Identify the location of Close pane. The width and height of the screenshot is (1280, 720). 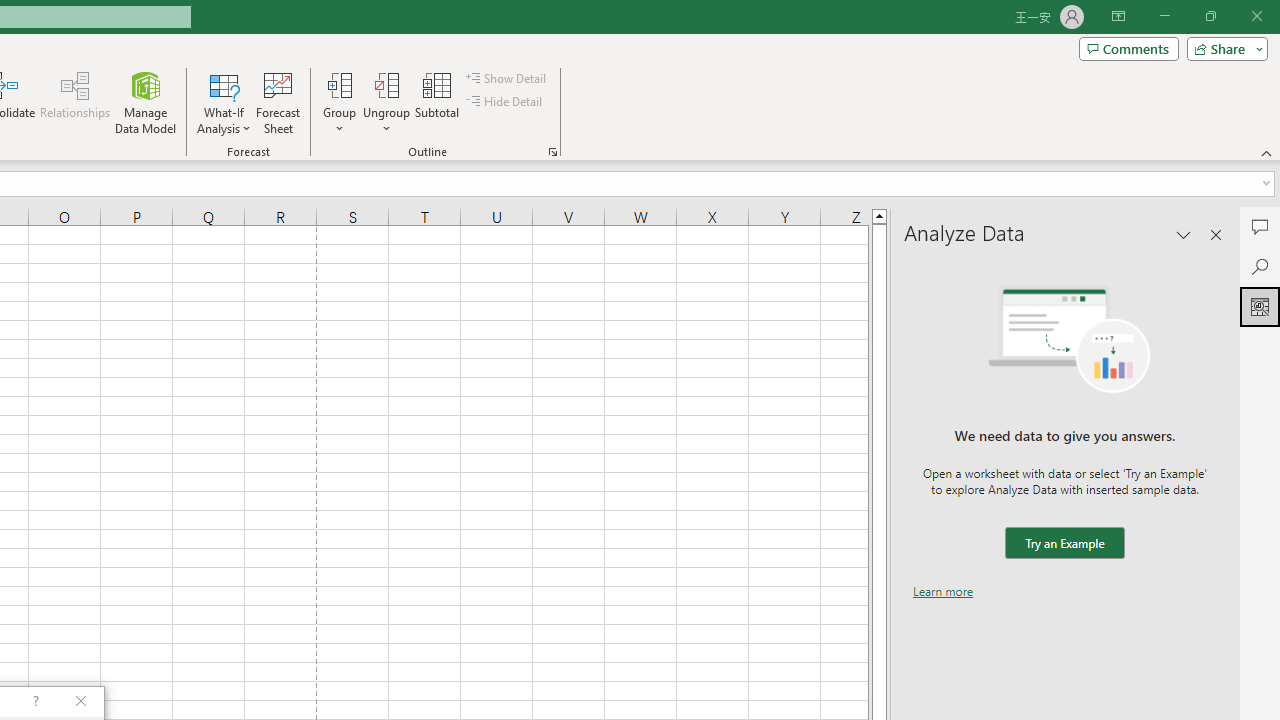
(1216, 234).